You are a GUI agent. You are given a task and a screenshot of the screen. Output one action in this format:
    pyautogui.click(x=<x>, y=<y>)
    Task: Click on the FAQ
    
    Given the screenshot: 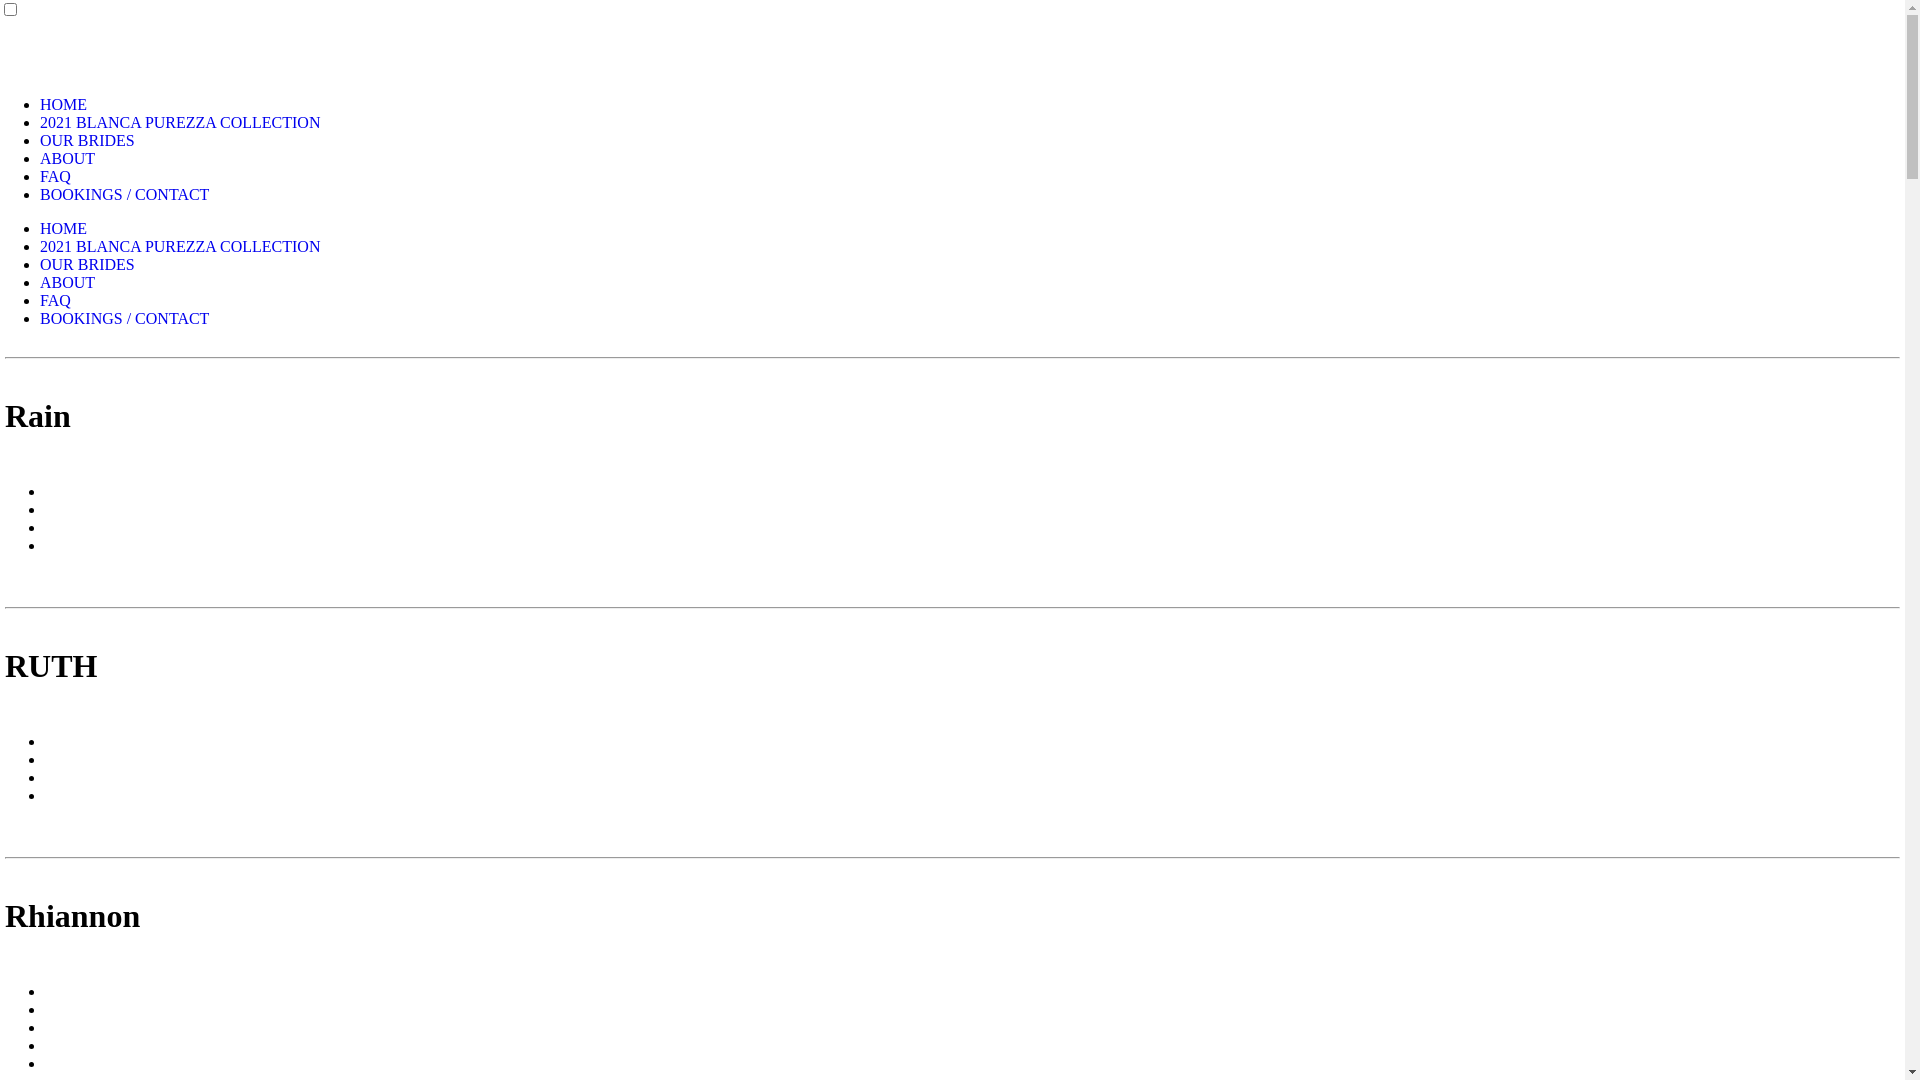 What is the action you would take?
    pyautogui.click(x=56, y=176)
    